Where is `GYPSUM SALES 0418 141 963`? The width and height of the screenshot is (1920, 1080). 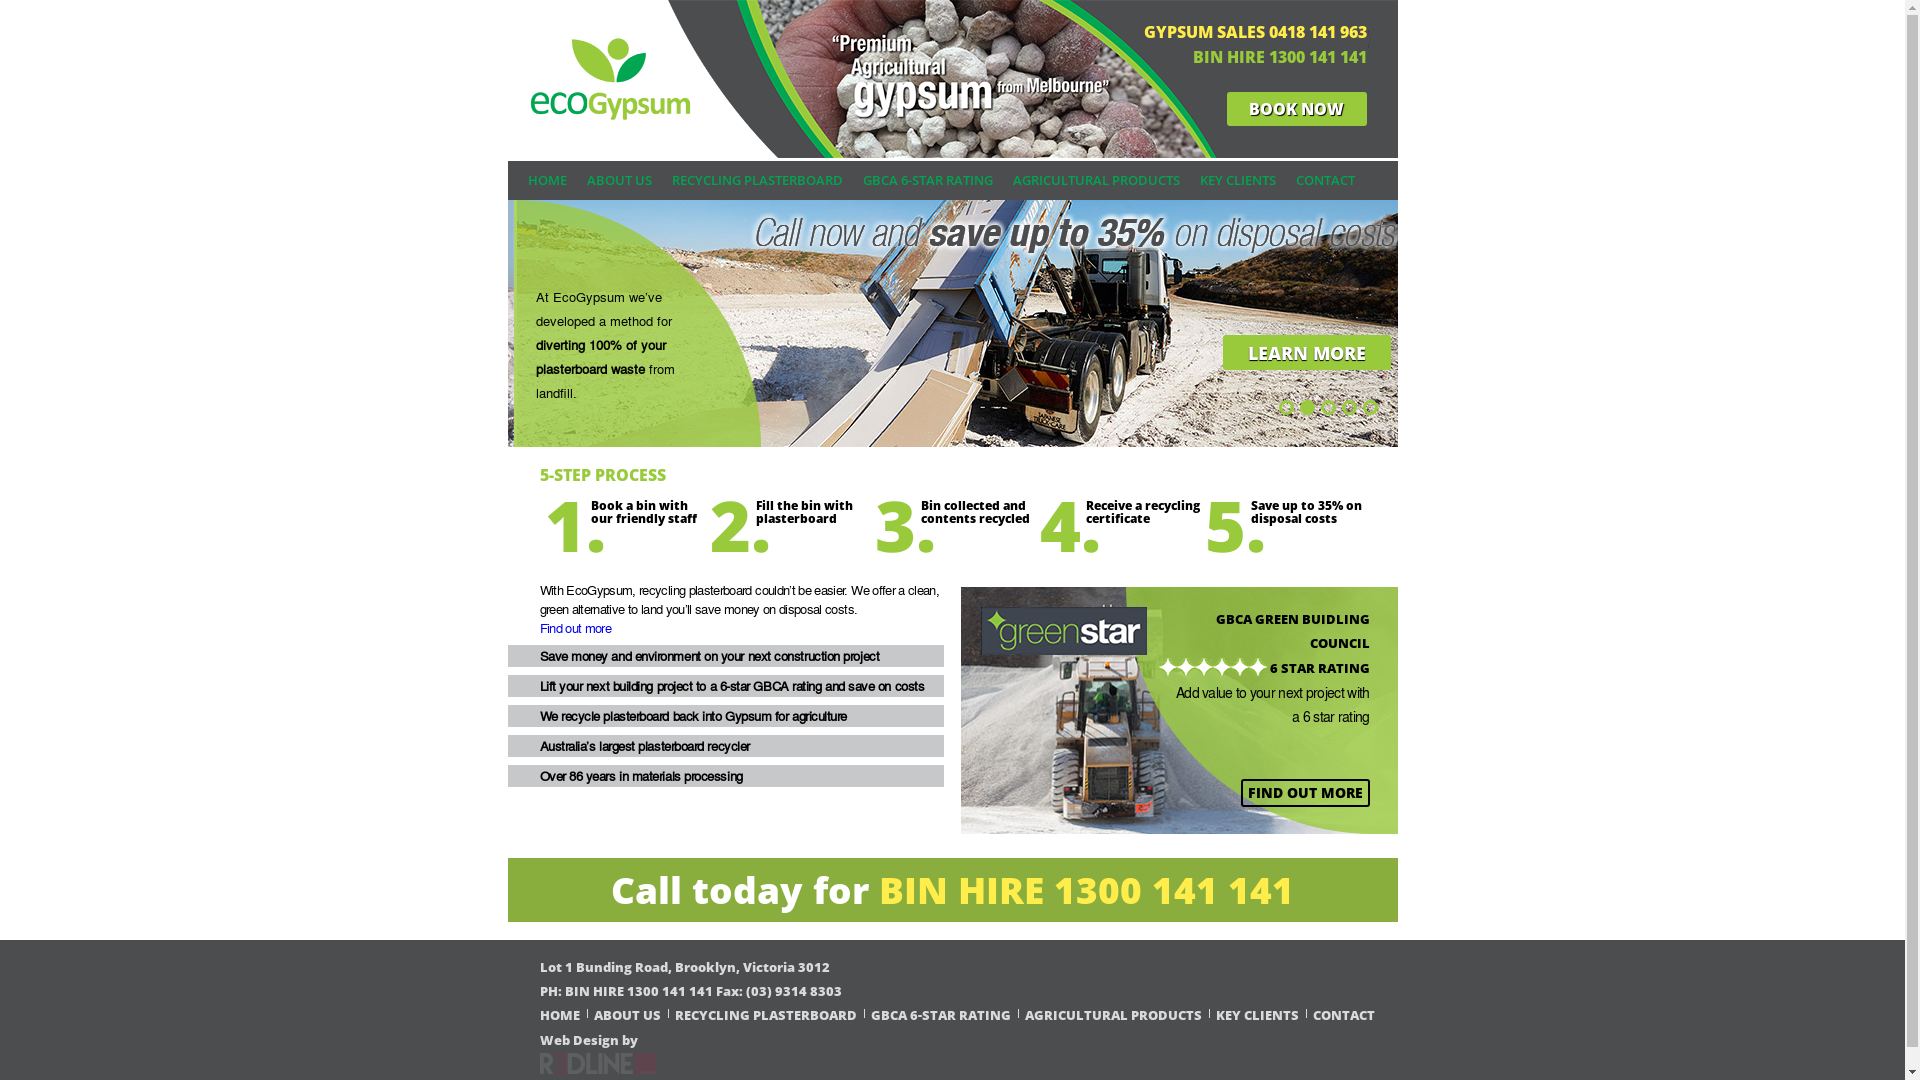
GYPSUM SALES 0418 141 963 is located at coordinates (1241, 28).